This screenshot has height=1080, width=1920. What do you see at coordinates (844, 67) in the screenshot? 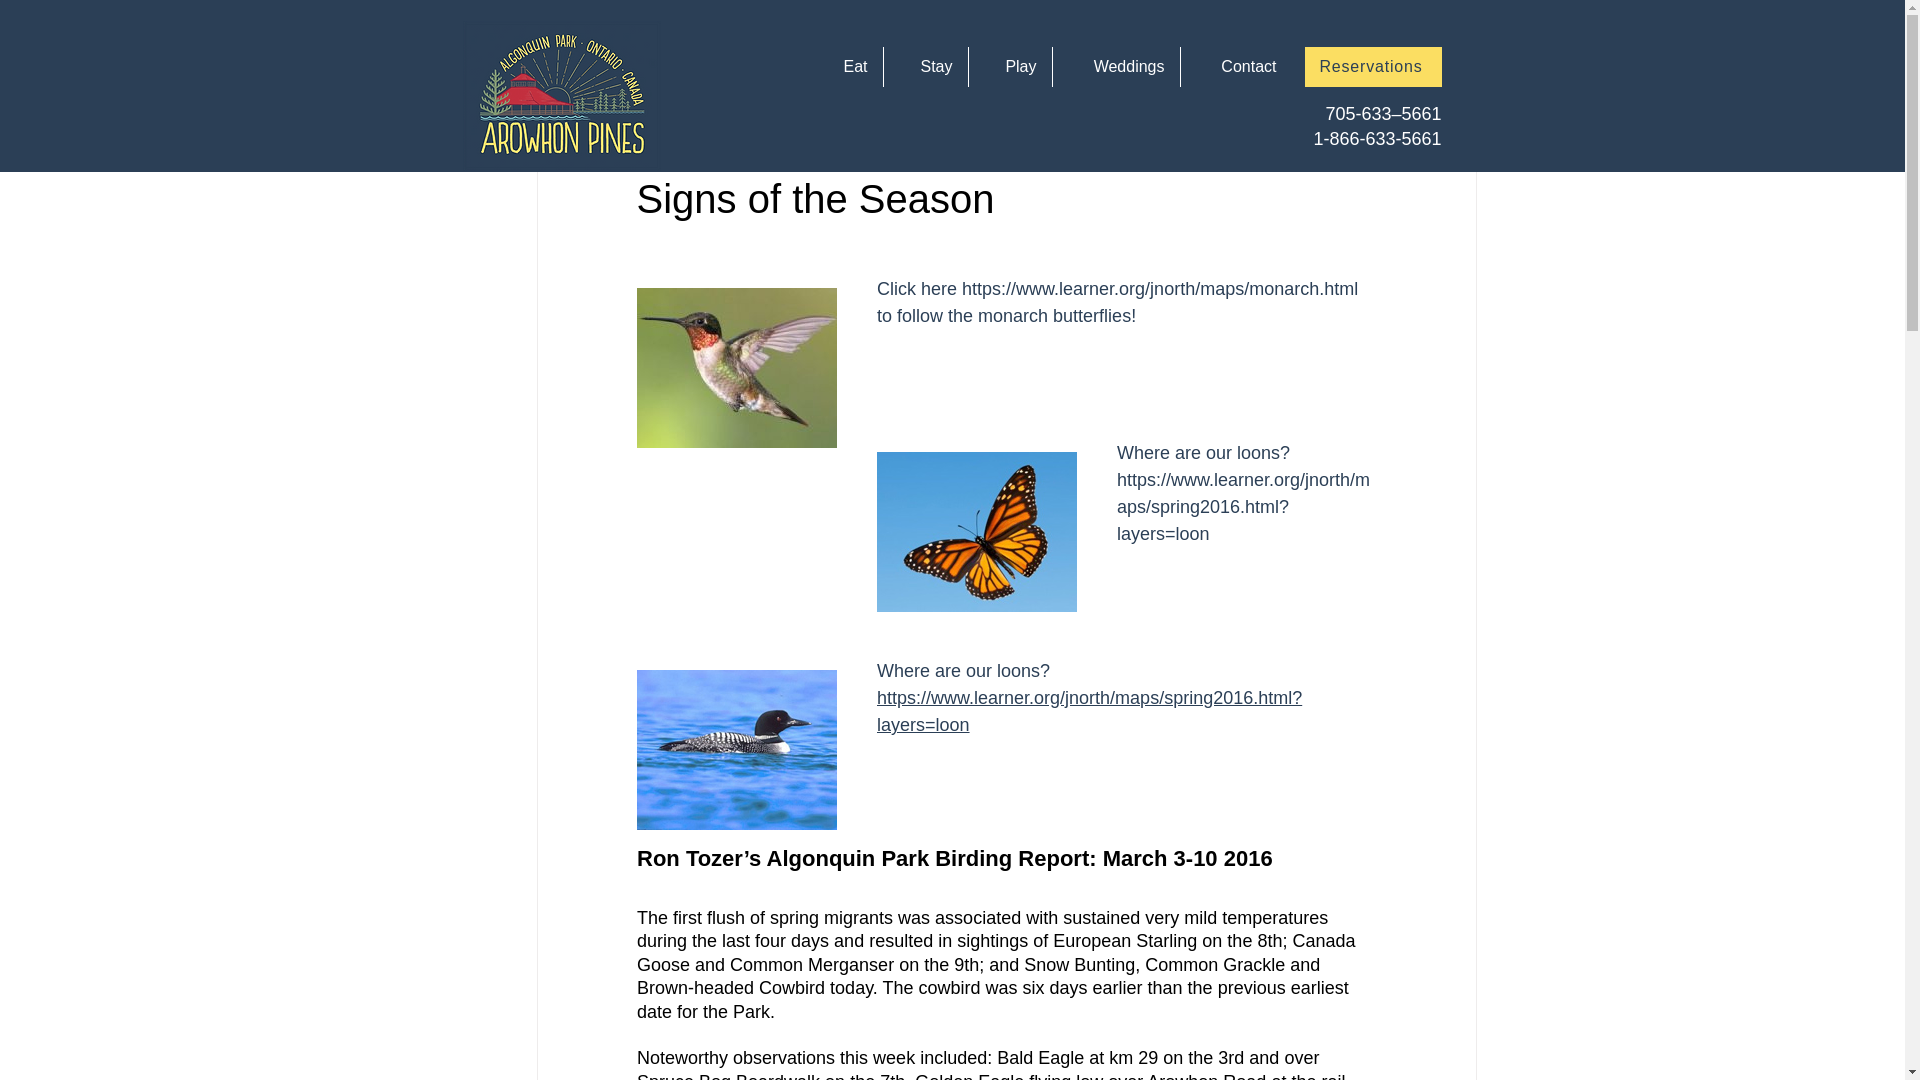
I see `Eat` at bounding box center [844, 67].